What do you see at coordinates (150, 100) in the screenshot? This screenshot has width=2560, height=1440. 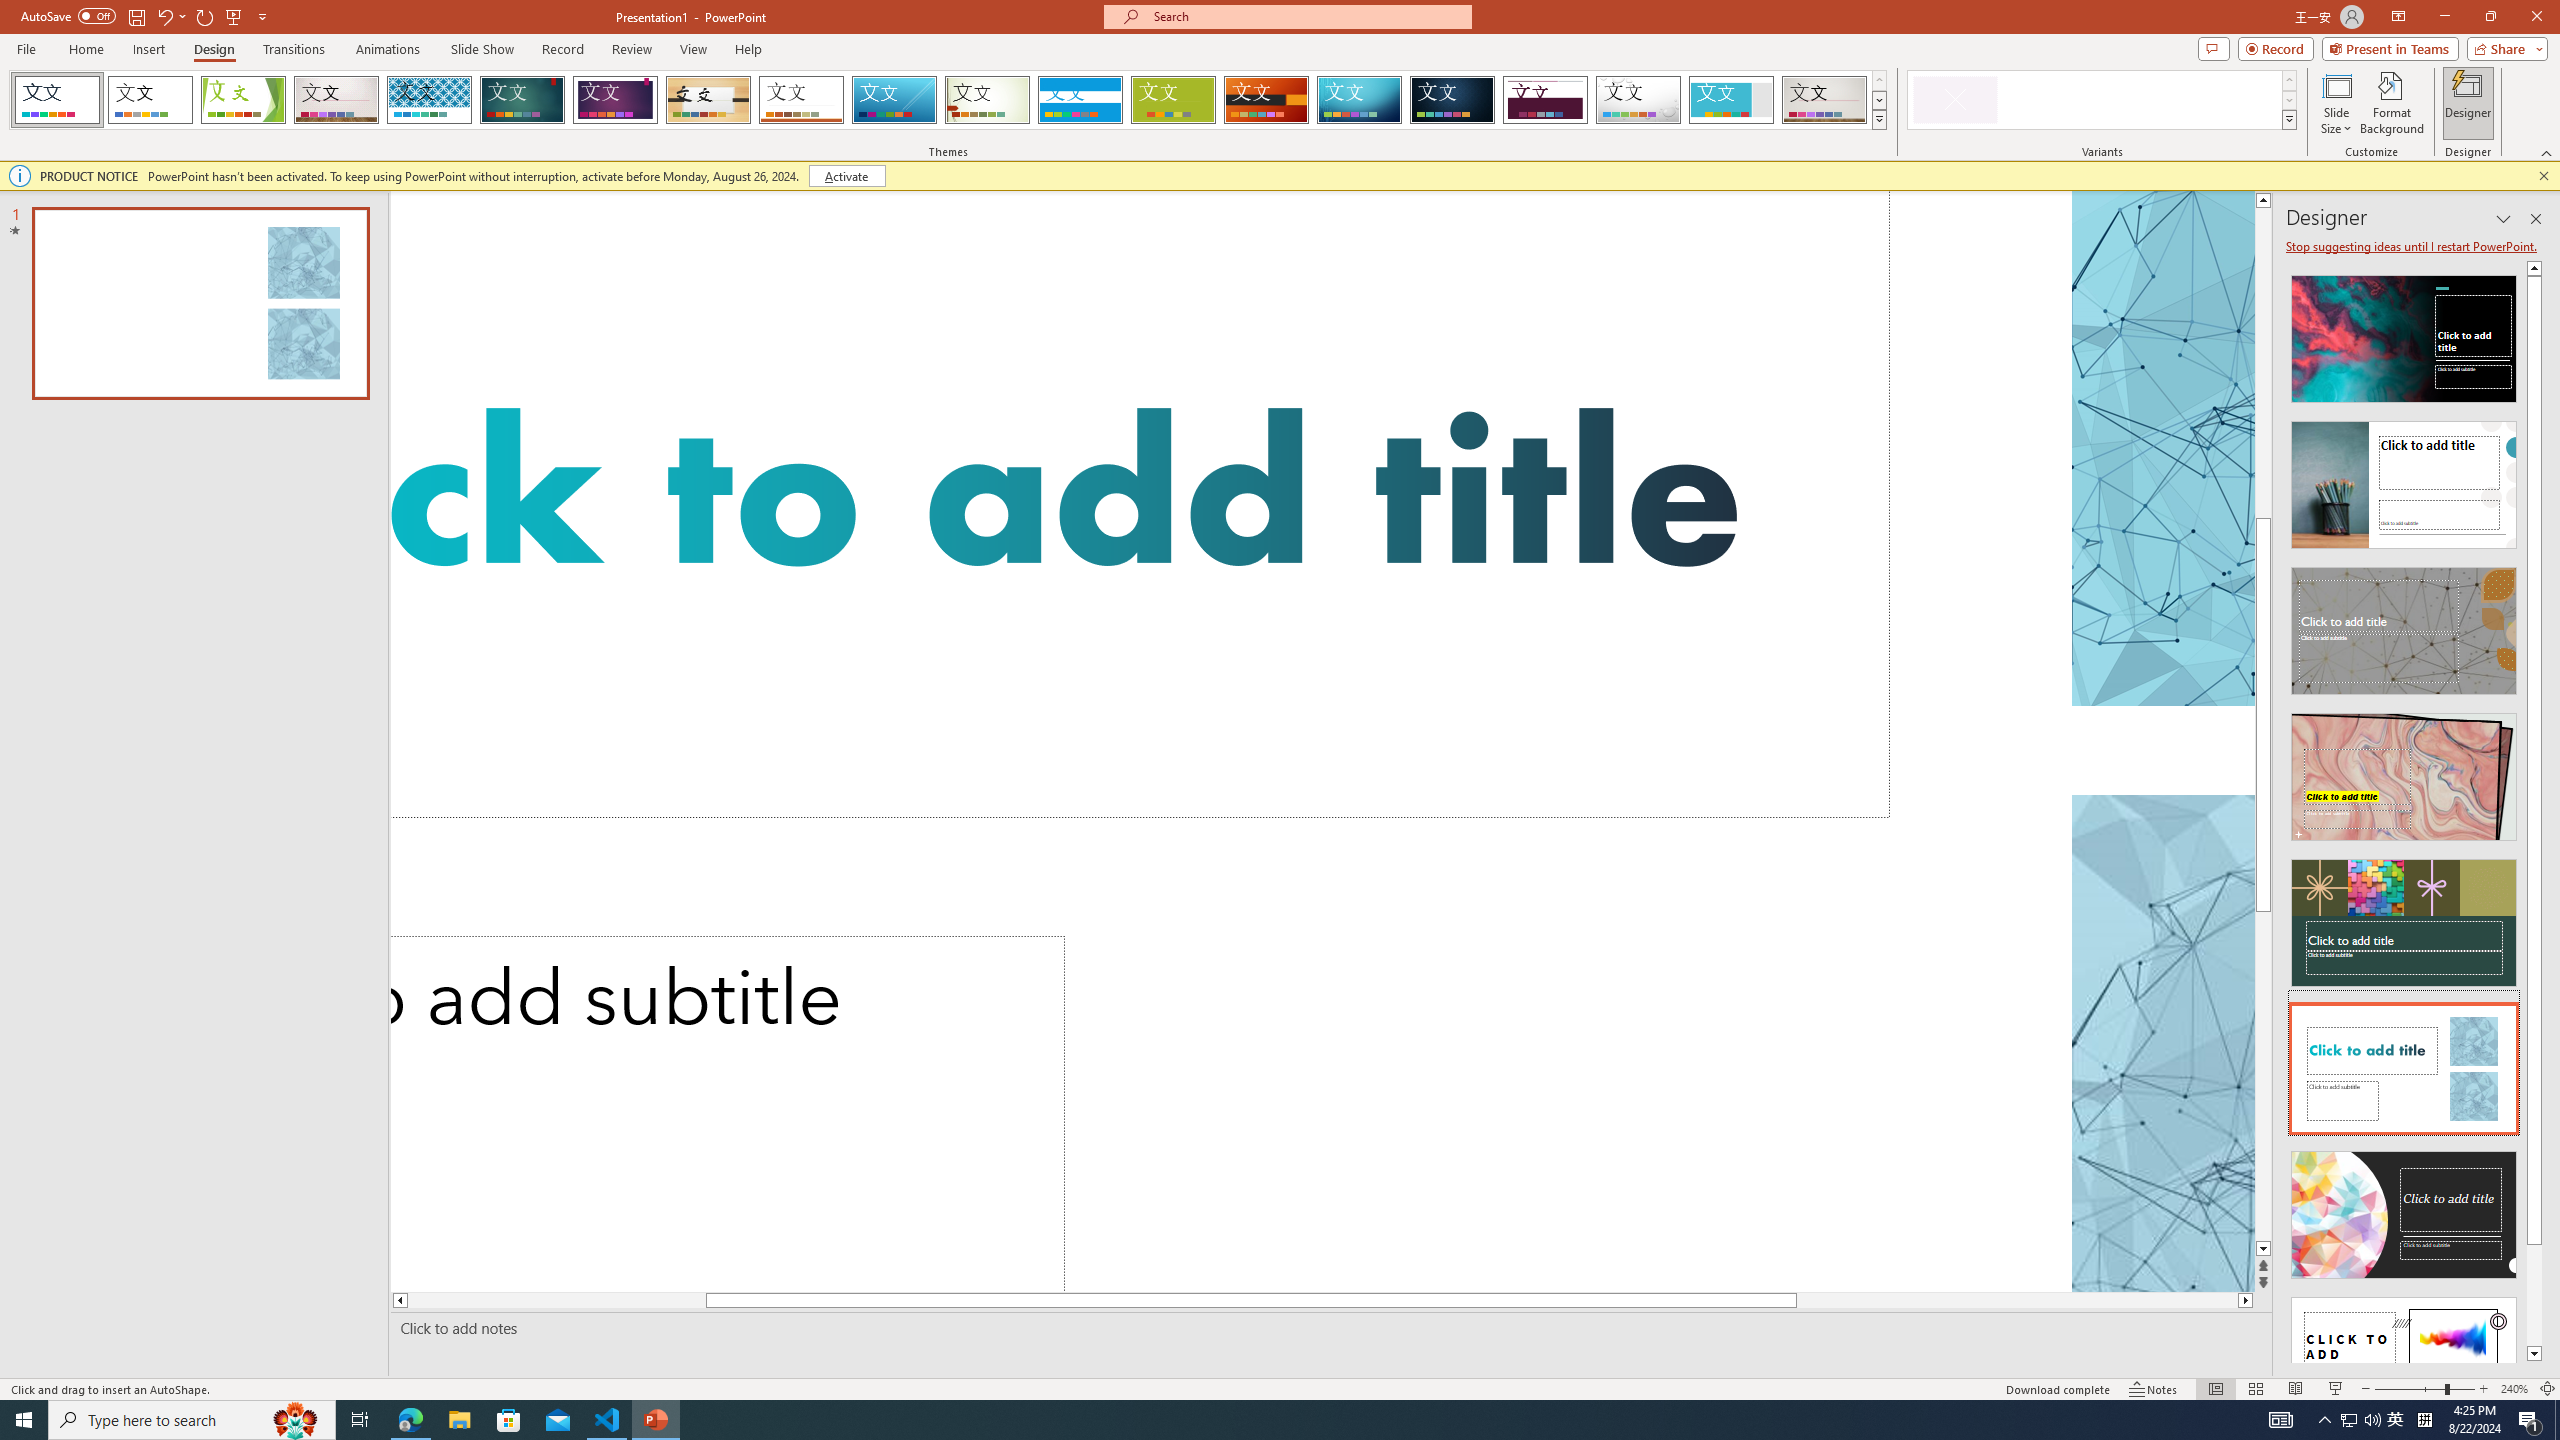 I see `Office Theme` at bounding box center [150, 100].